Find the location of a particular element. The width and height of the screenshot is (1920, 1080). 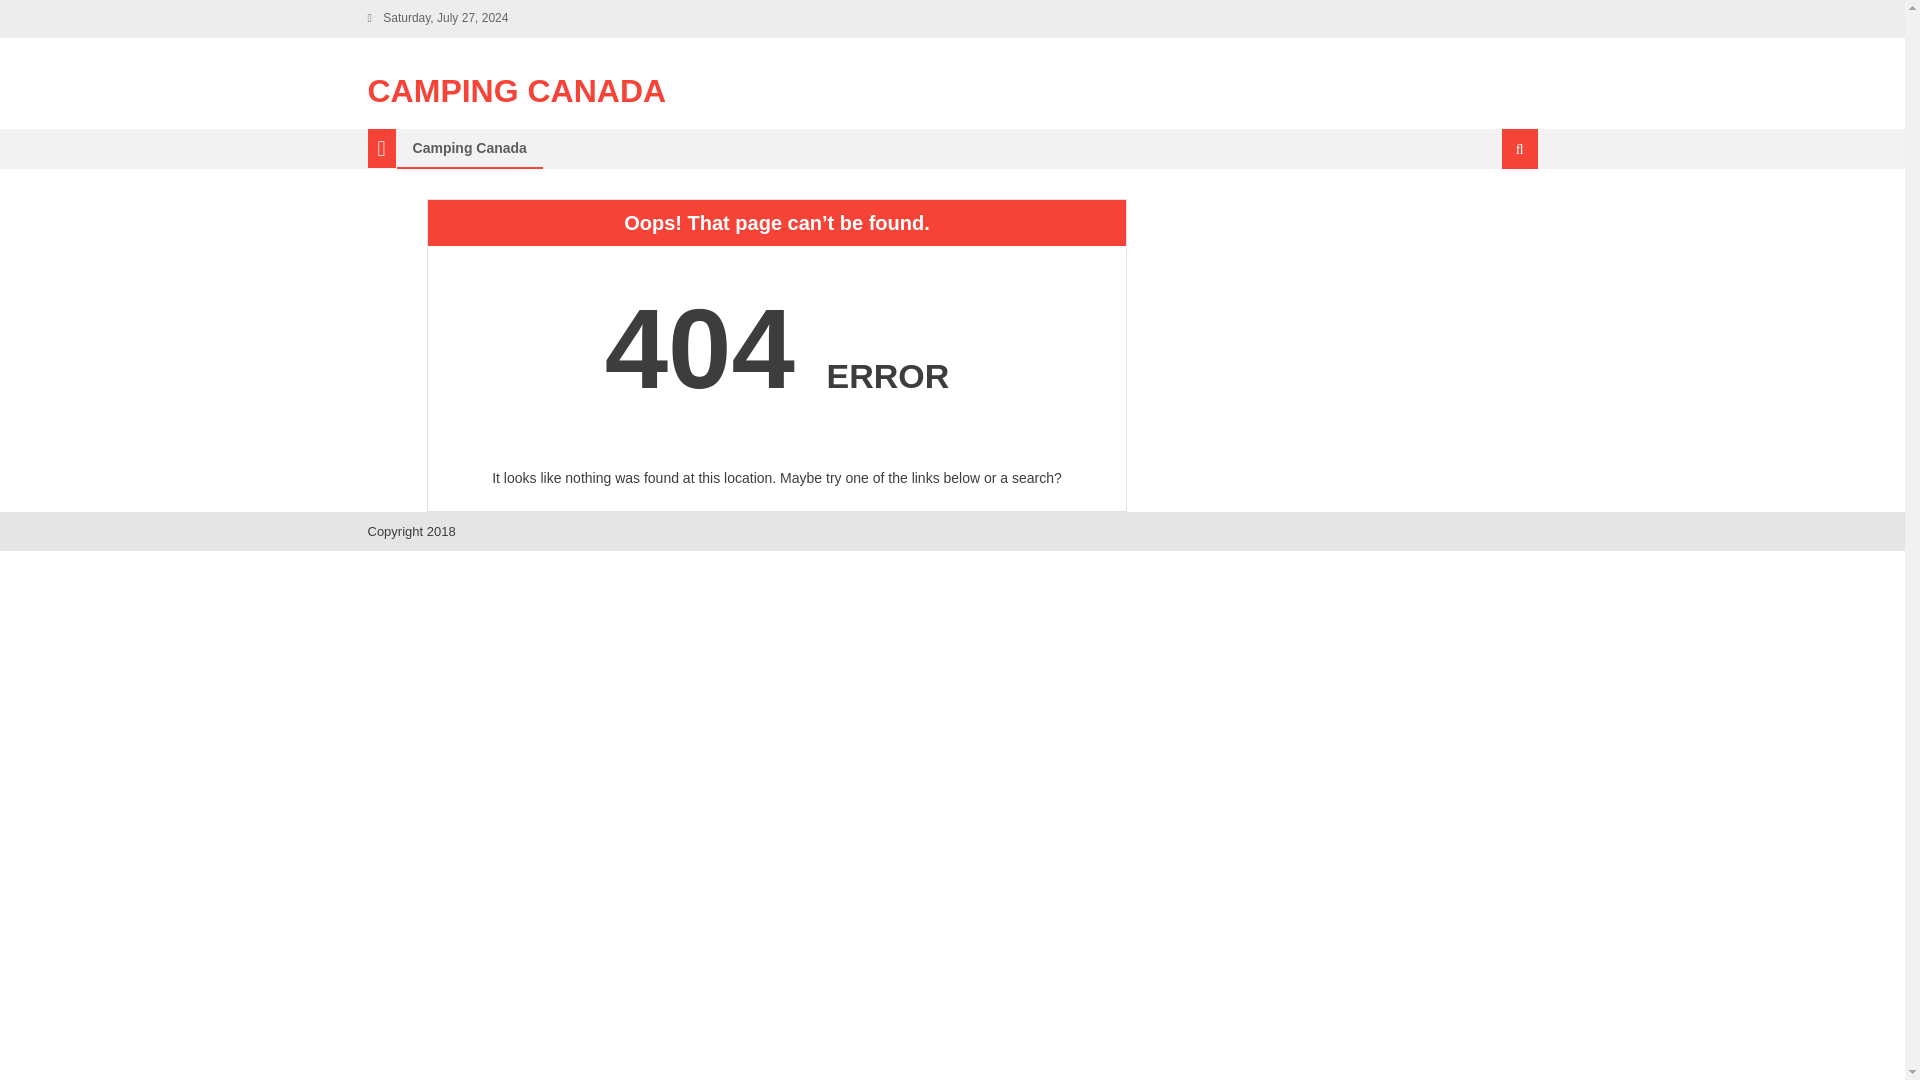

Camping Canada is located at coordinates (469, 148).